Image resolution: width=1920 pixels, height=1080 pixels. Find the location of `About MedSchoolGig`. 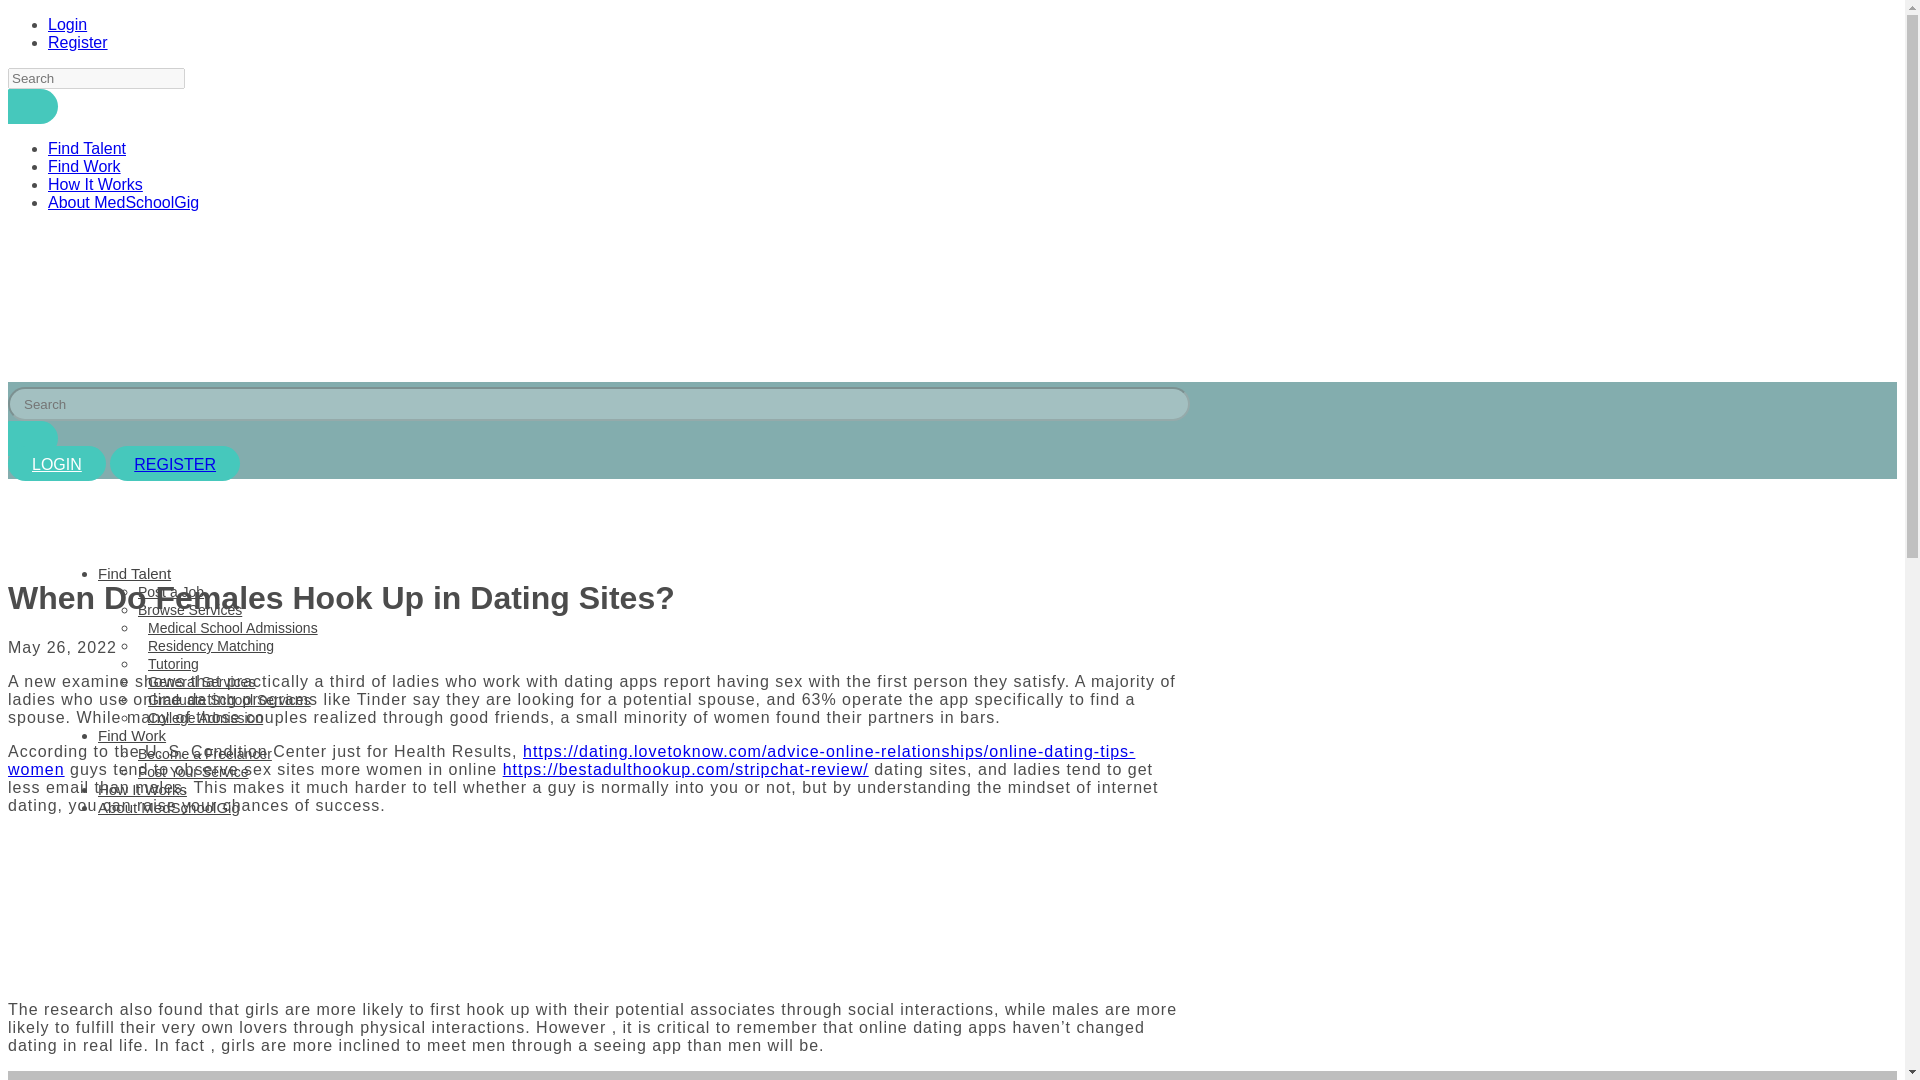

About MedSchoolGig is located at coordinates (124, 202).